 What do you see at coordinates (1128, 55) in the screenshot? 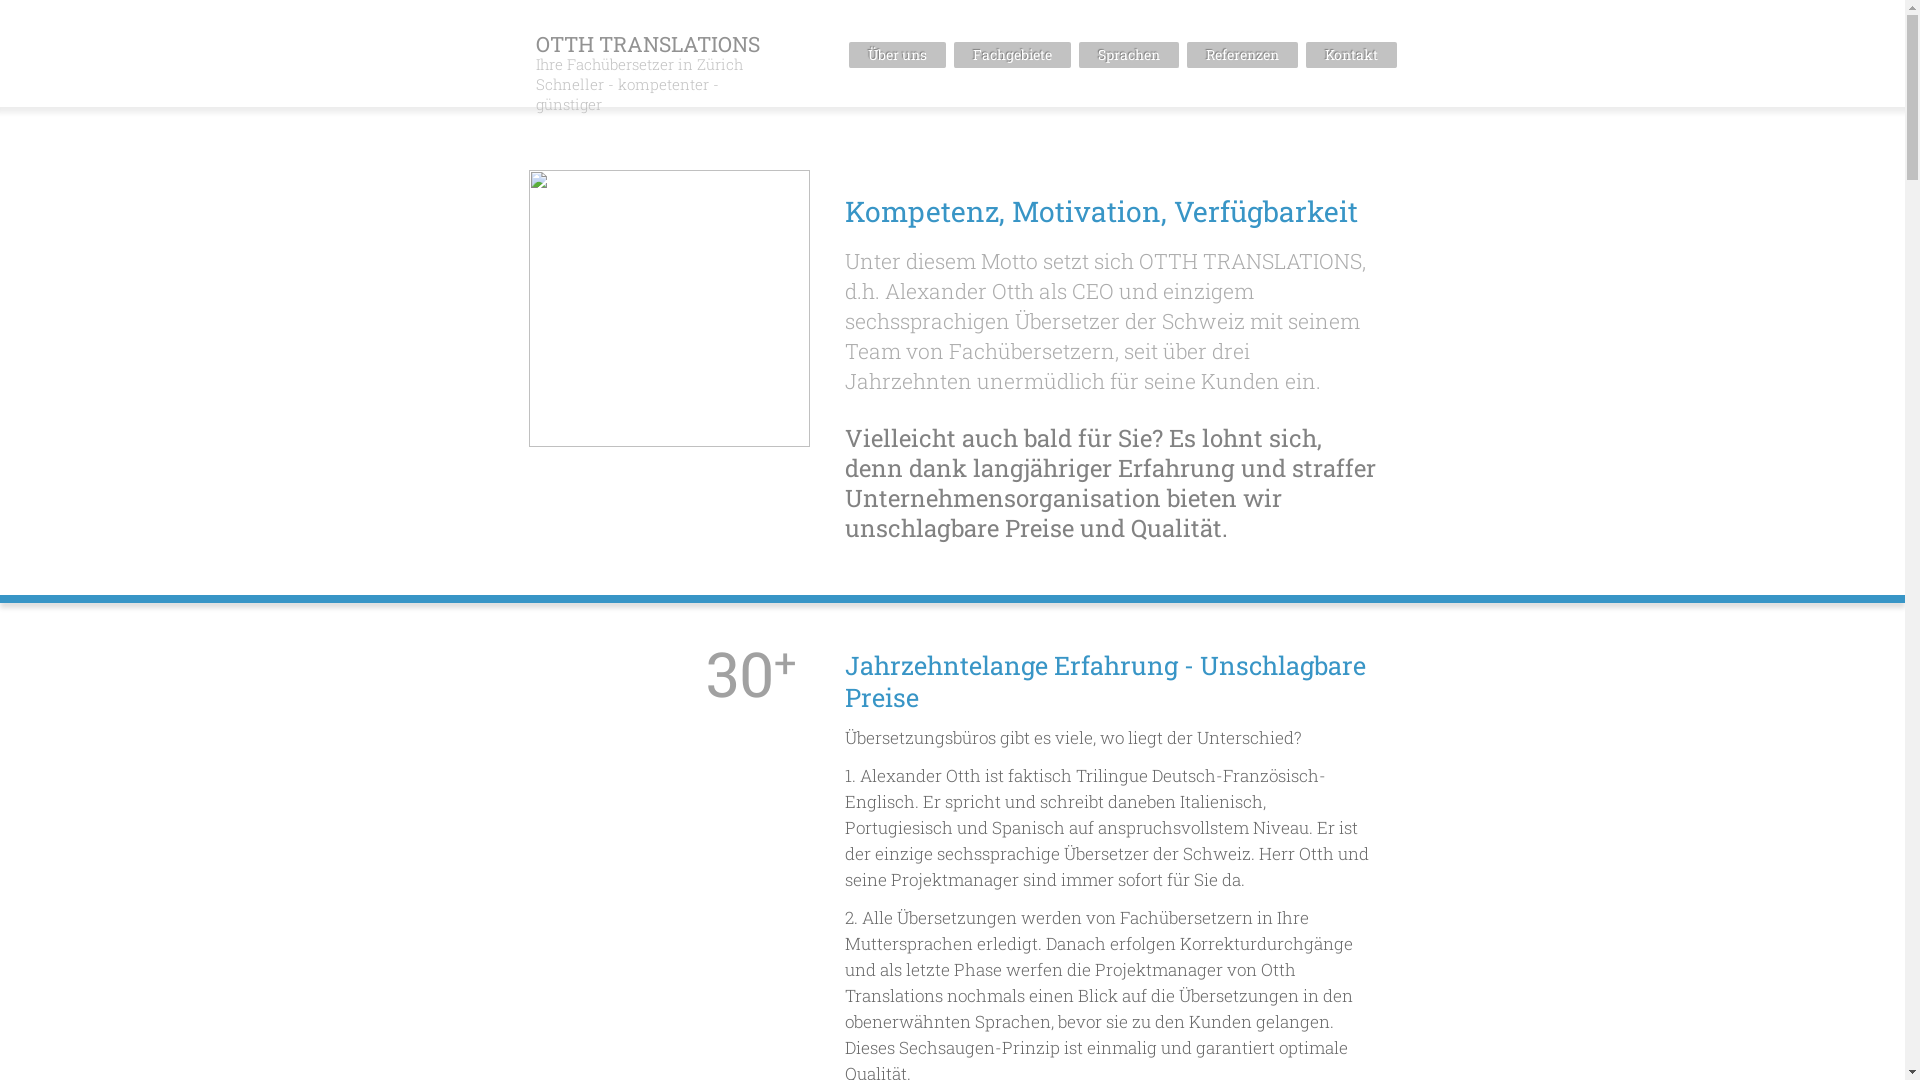
I see `Sprachen` at bounding box center [1128, 55].